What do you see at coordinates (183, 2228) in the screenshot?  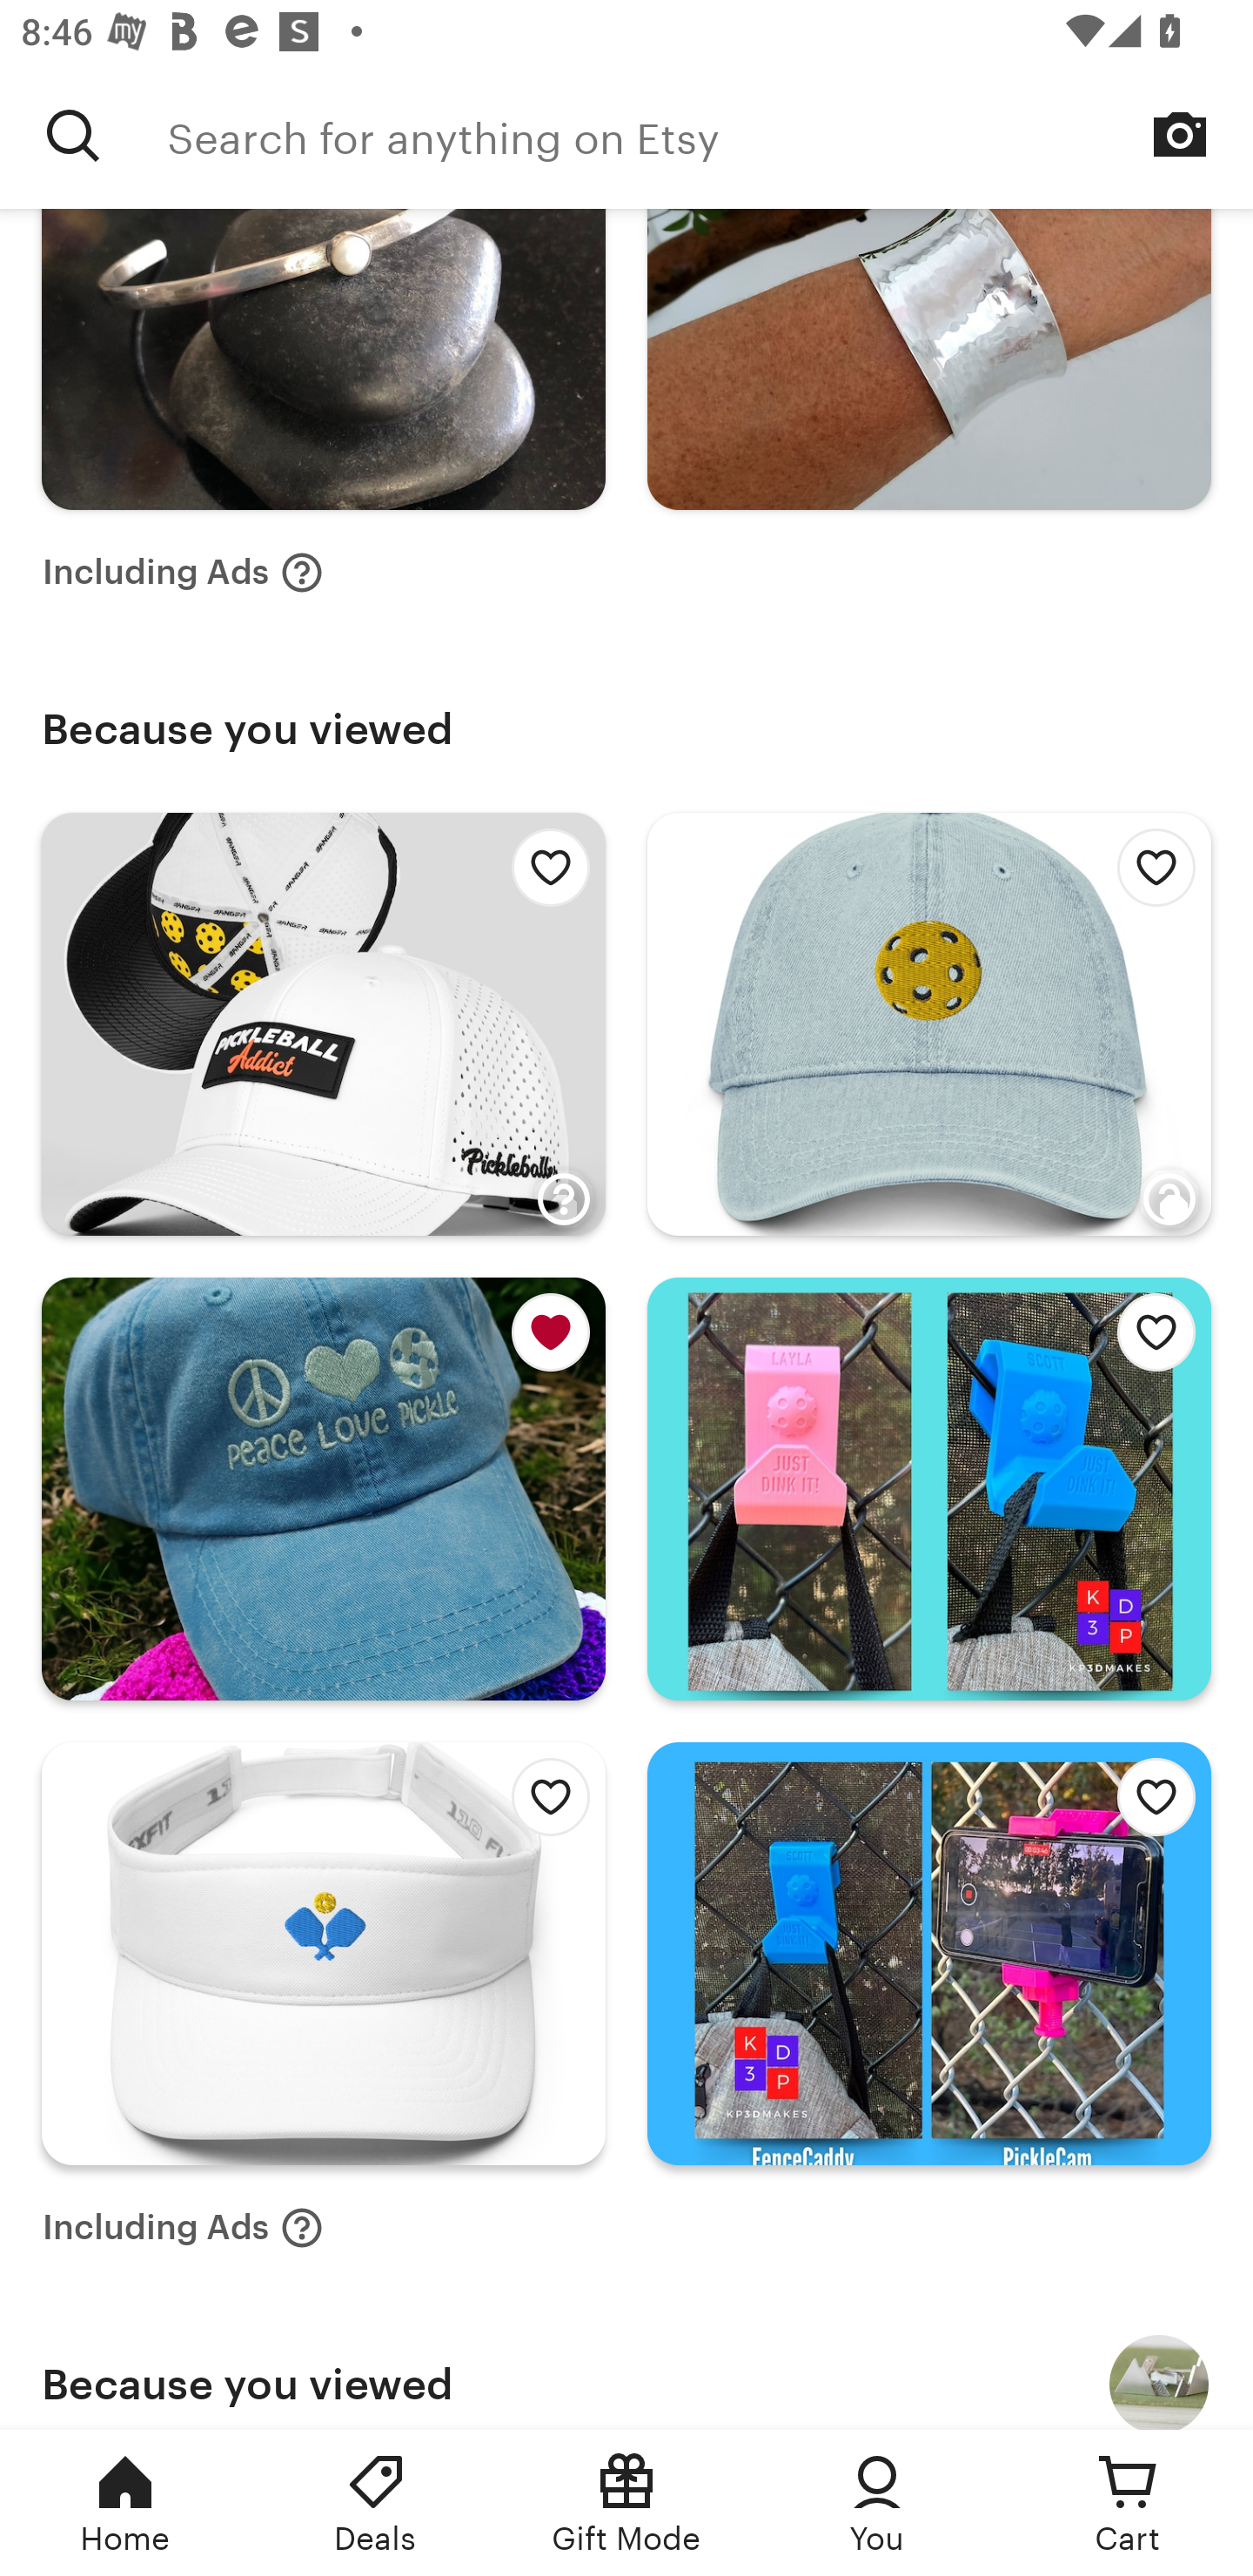 I see `Including Ads` at bounding box center [183, 2228].